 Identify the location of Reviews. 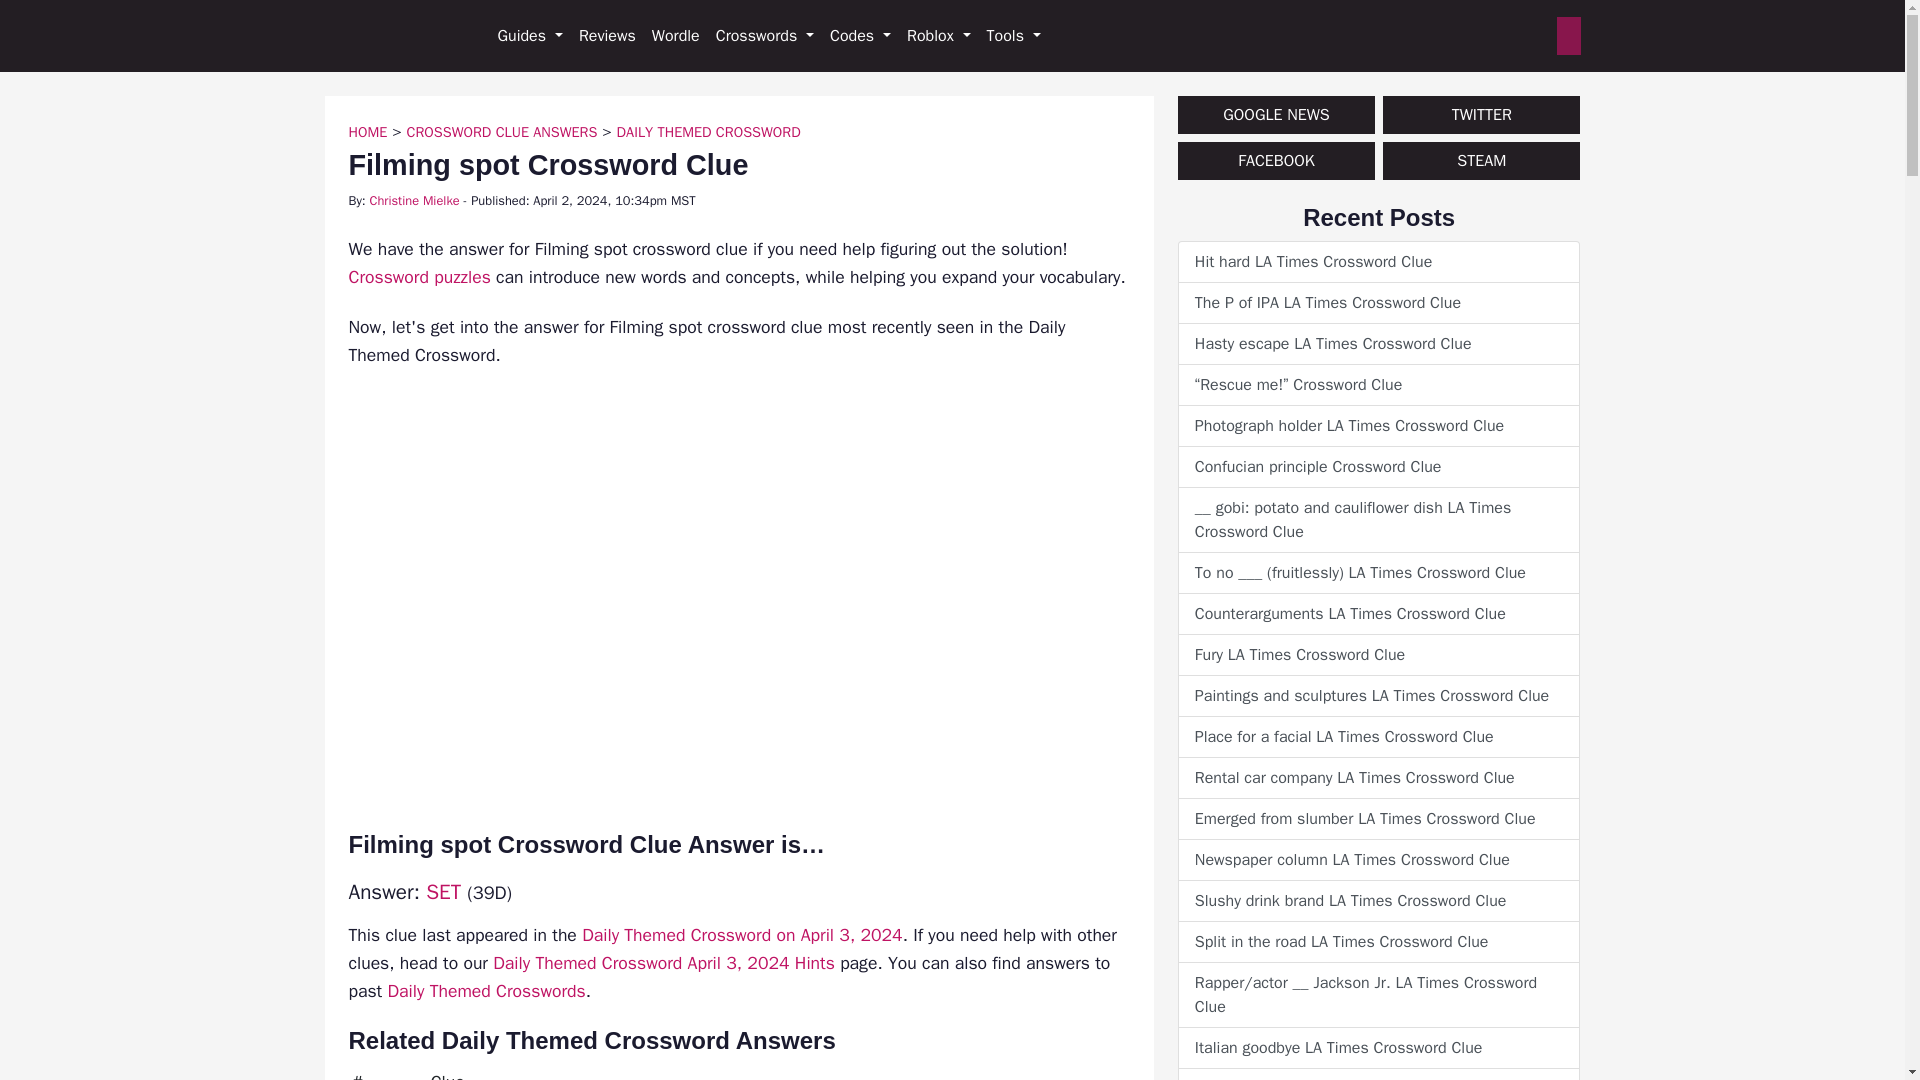
(606, 36).